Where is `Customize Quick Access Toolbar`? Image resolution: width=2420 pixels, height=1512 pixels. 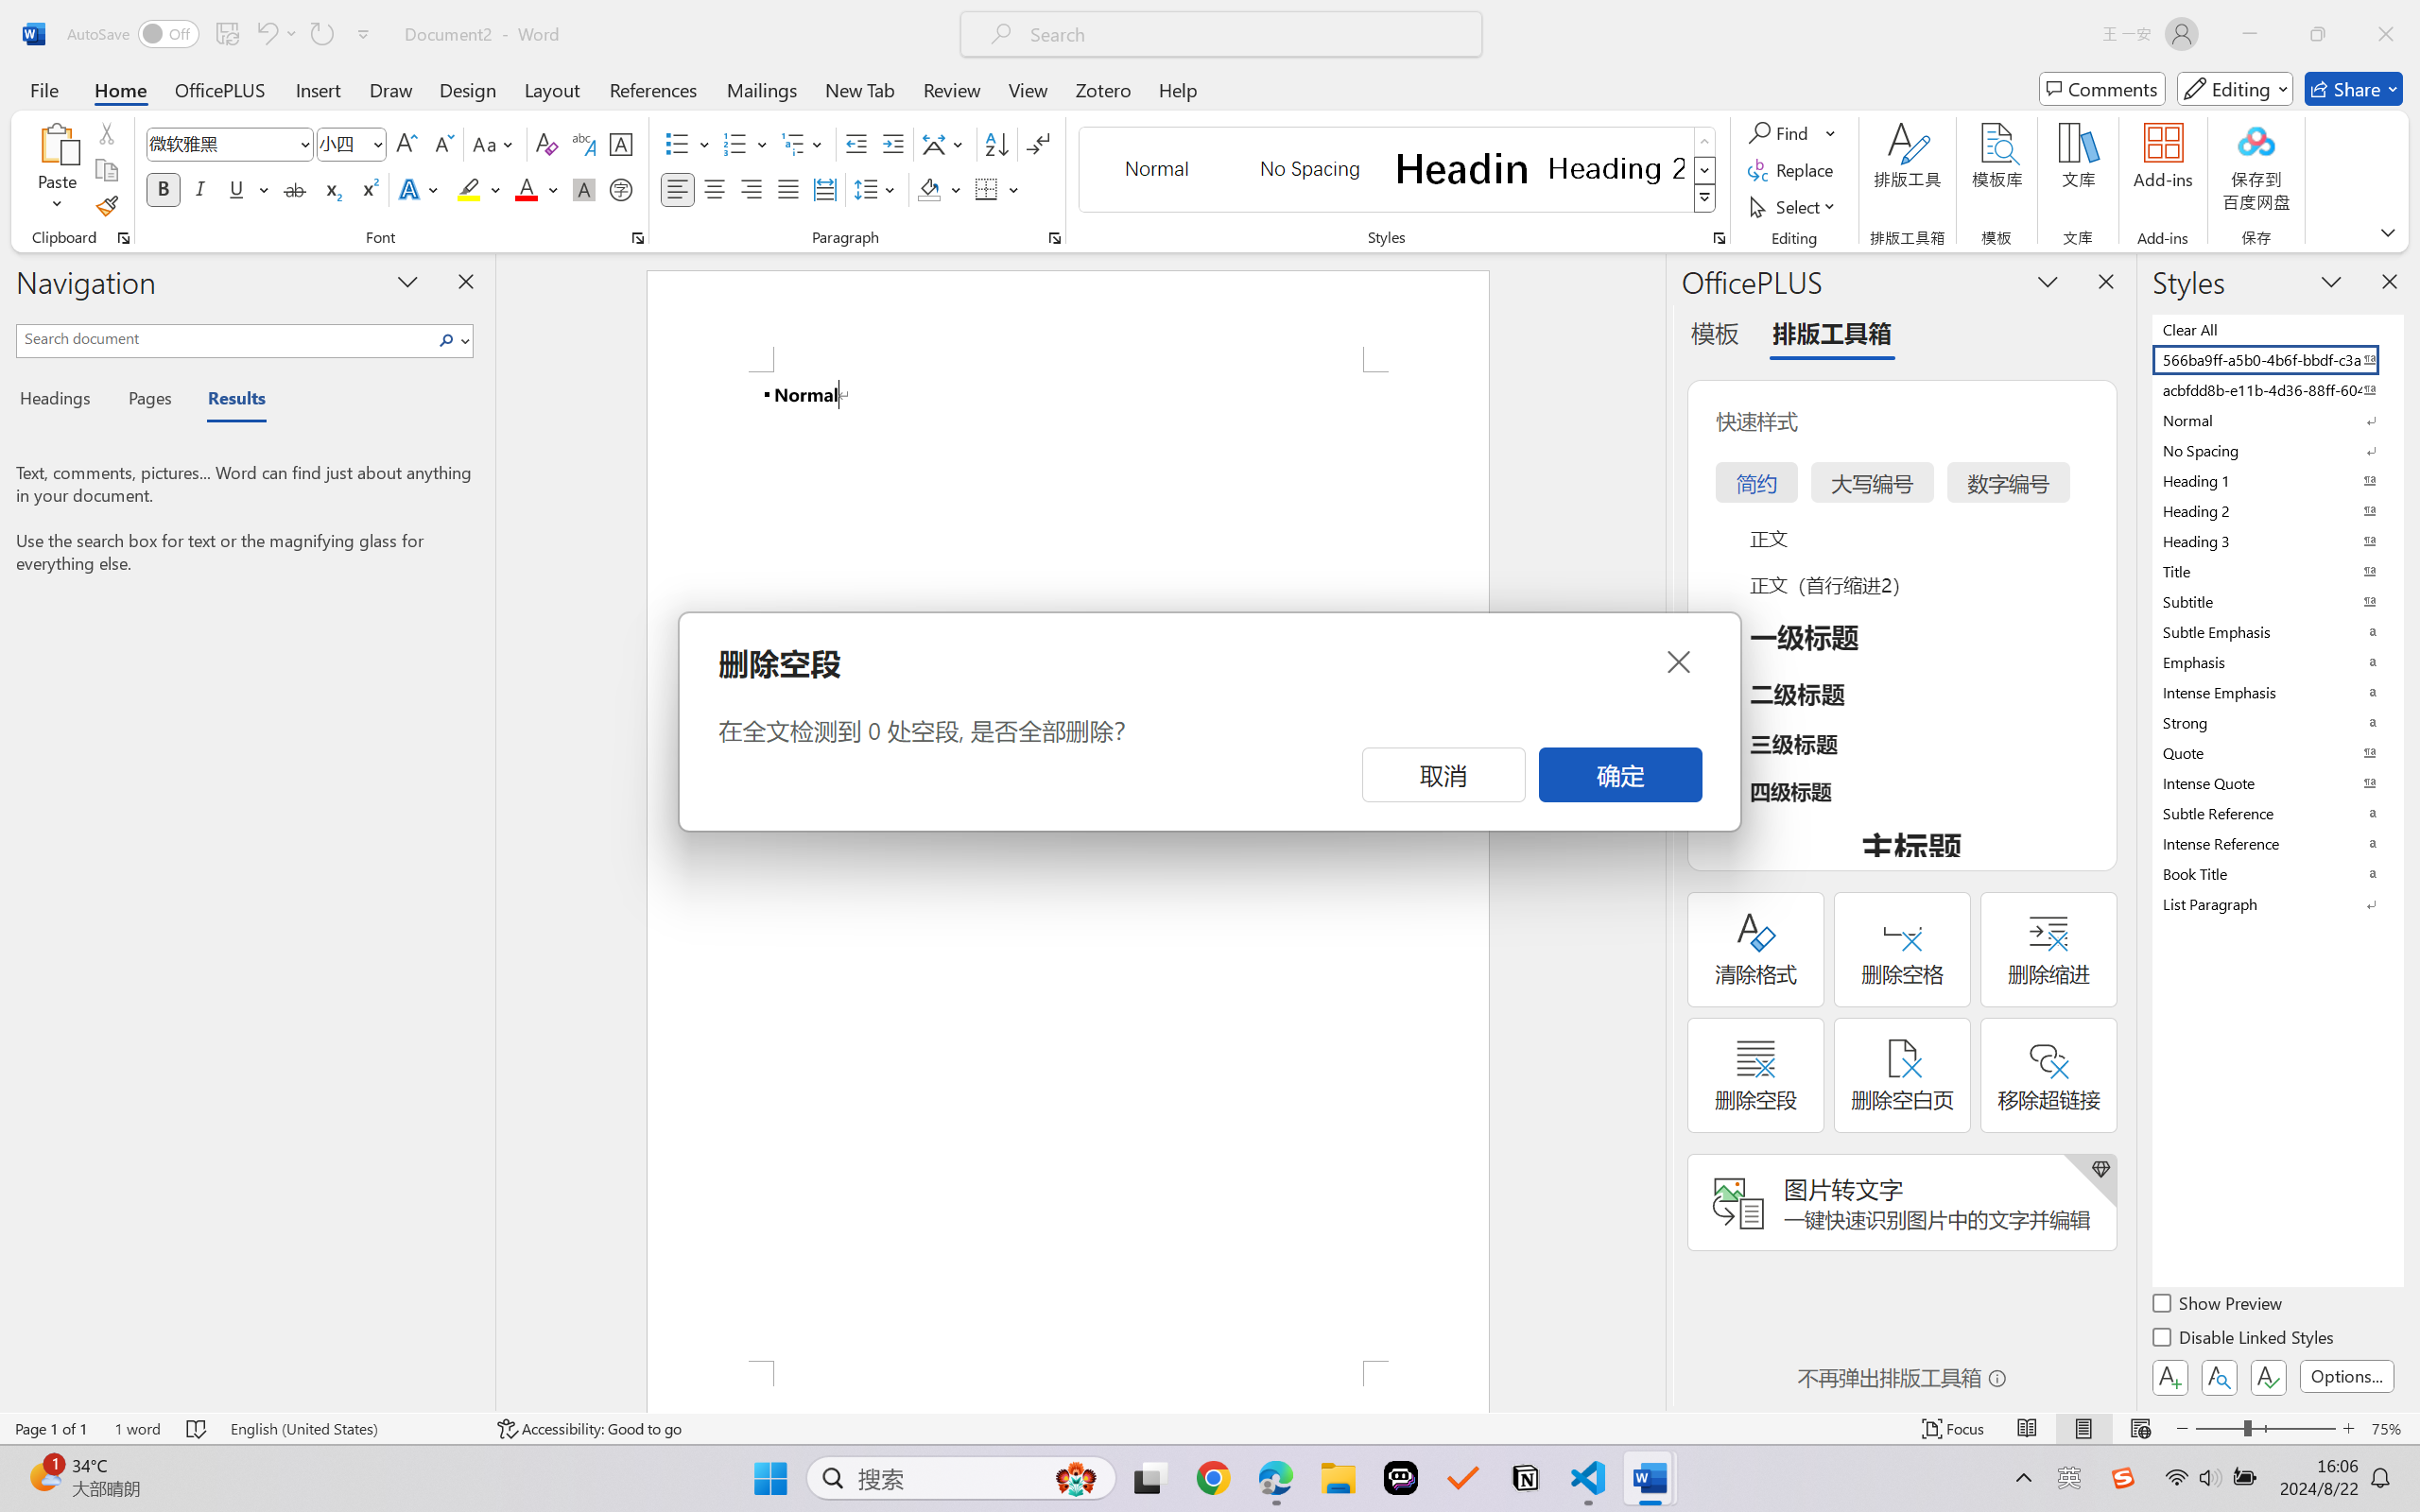
Customize Quick Access Toolbar is located at coordinates (364, 34).